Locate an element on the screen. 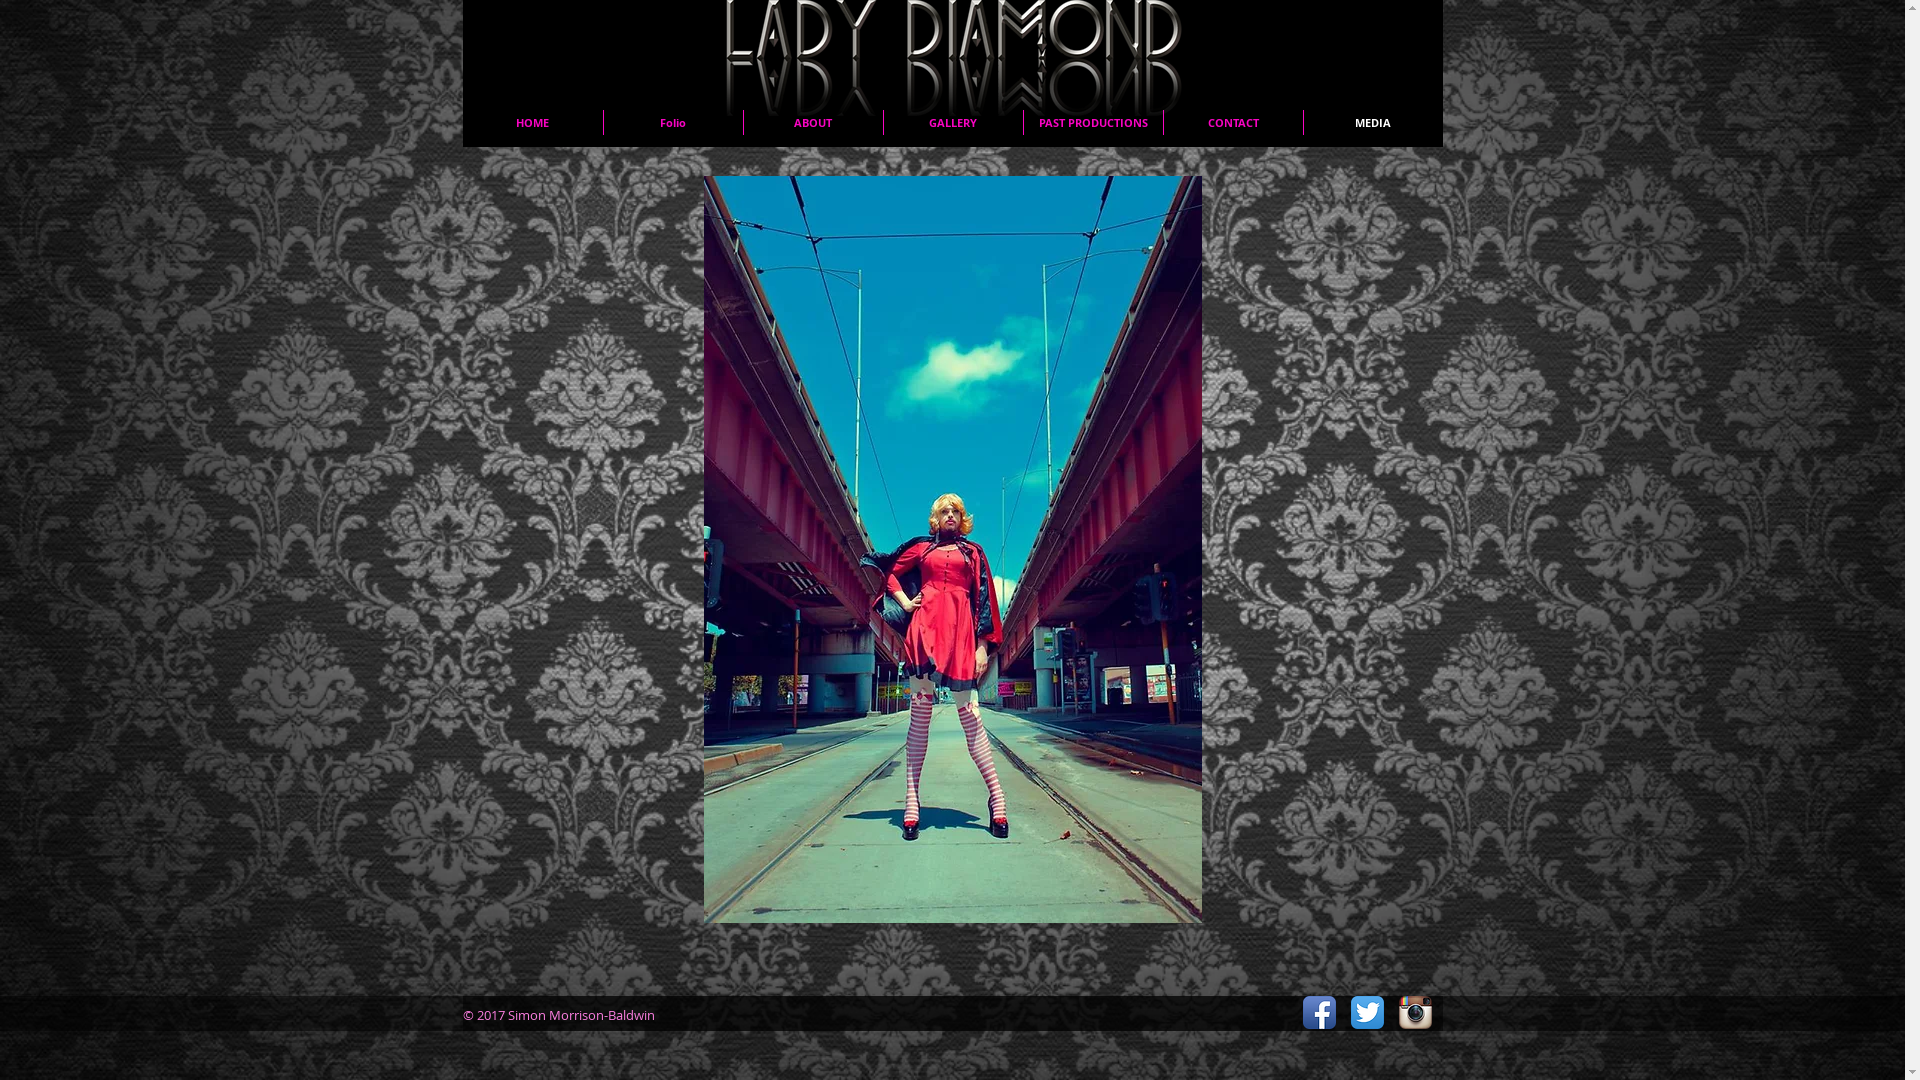 This screenshot has height=1080, width=1920. PAST PRODUCTIONS is located at coordinates (1094, 122).